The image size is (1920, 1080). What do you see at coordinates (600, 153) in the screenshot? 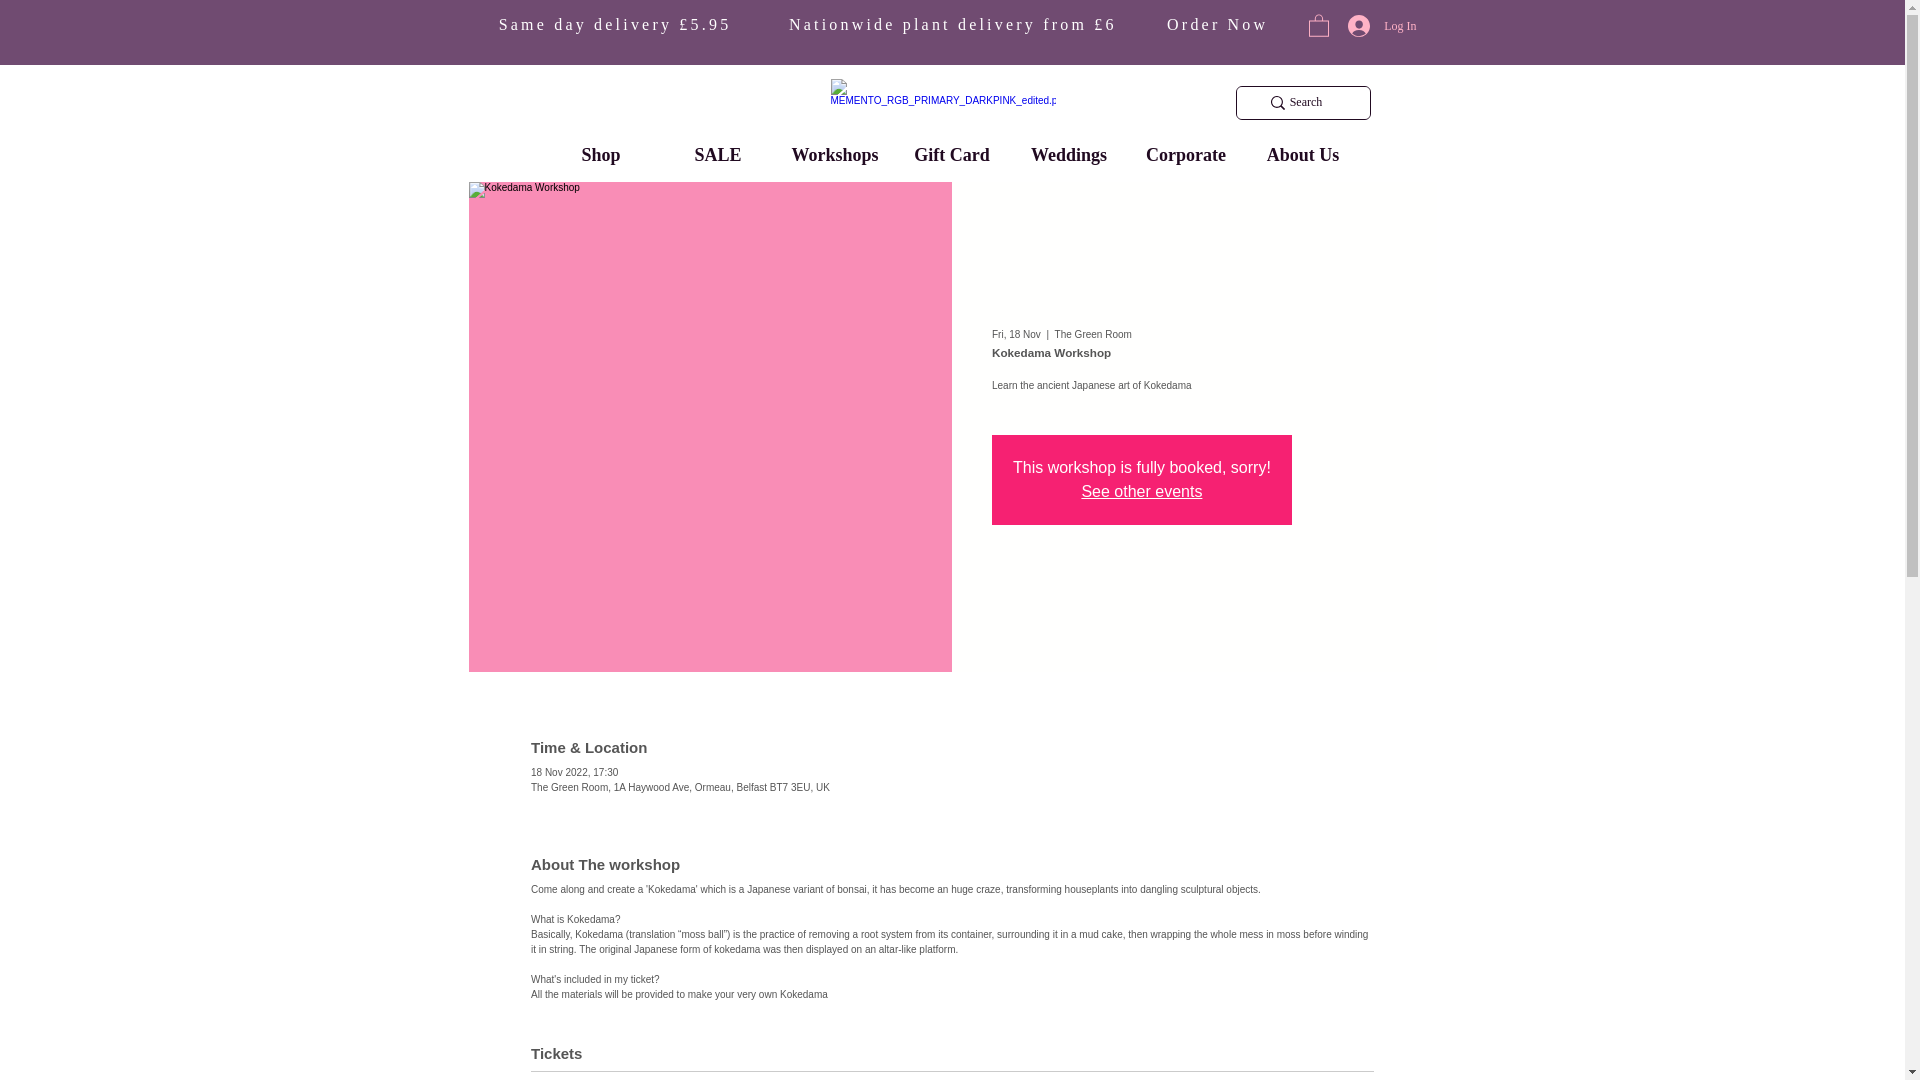
I see `Shop` at bounding box center [600, 153].